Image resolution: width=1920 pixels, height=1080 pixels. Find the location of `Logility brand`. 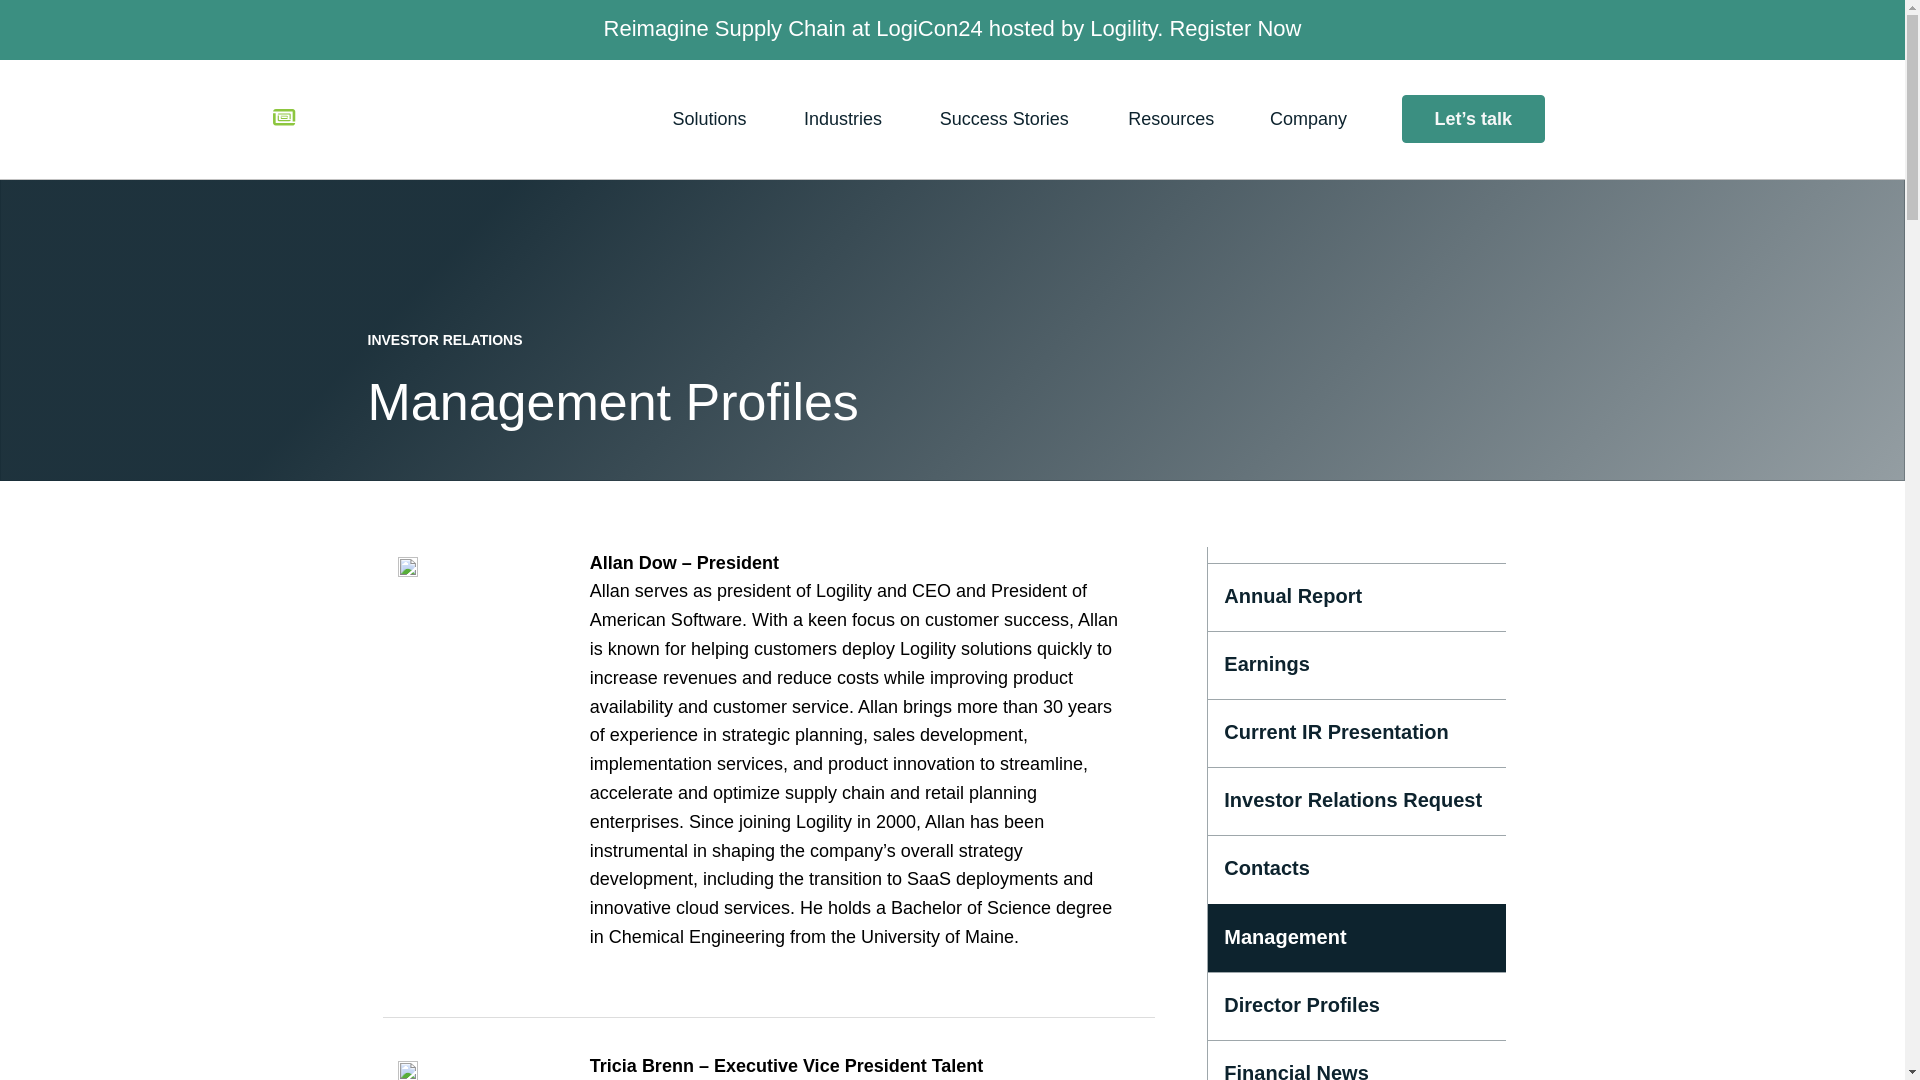

Logility brand is located at coordinates (312, 119).